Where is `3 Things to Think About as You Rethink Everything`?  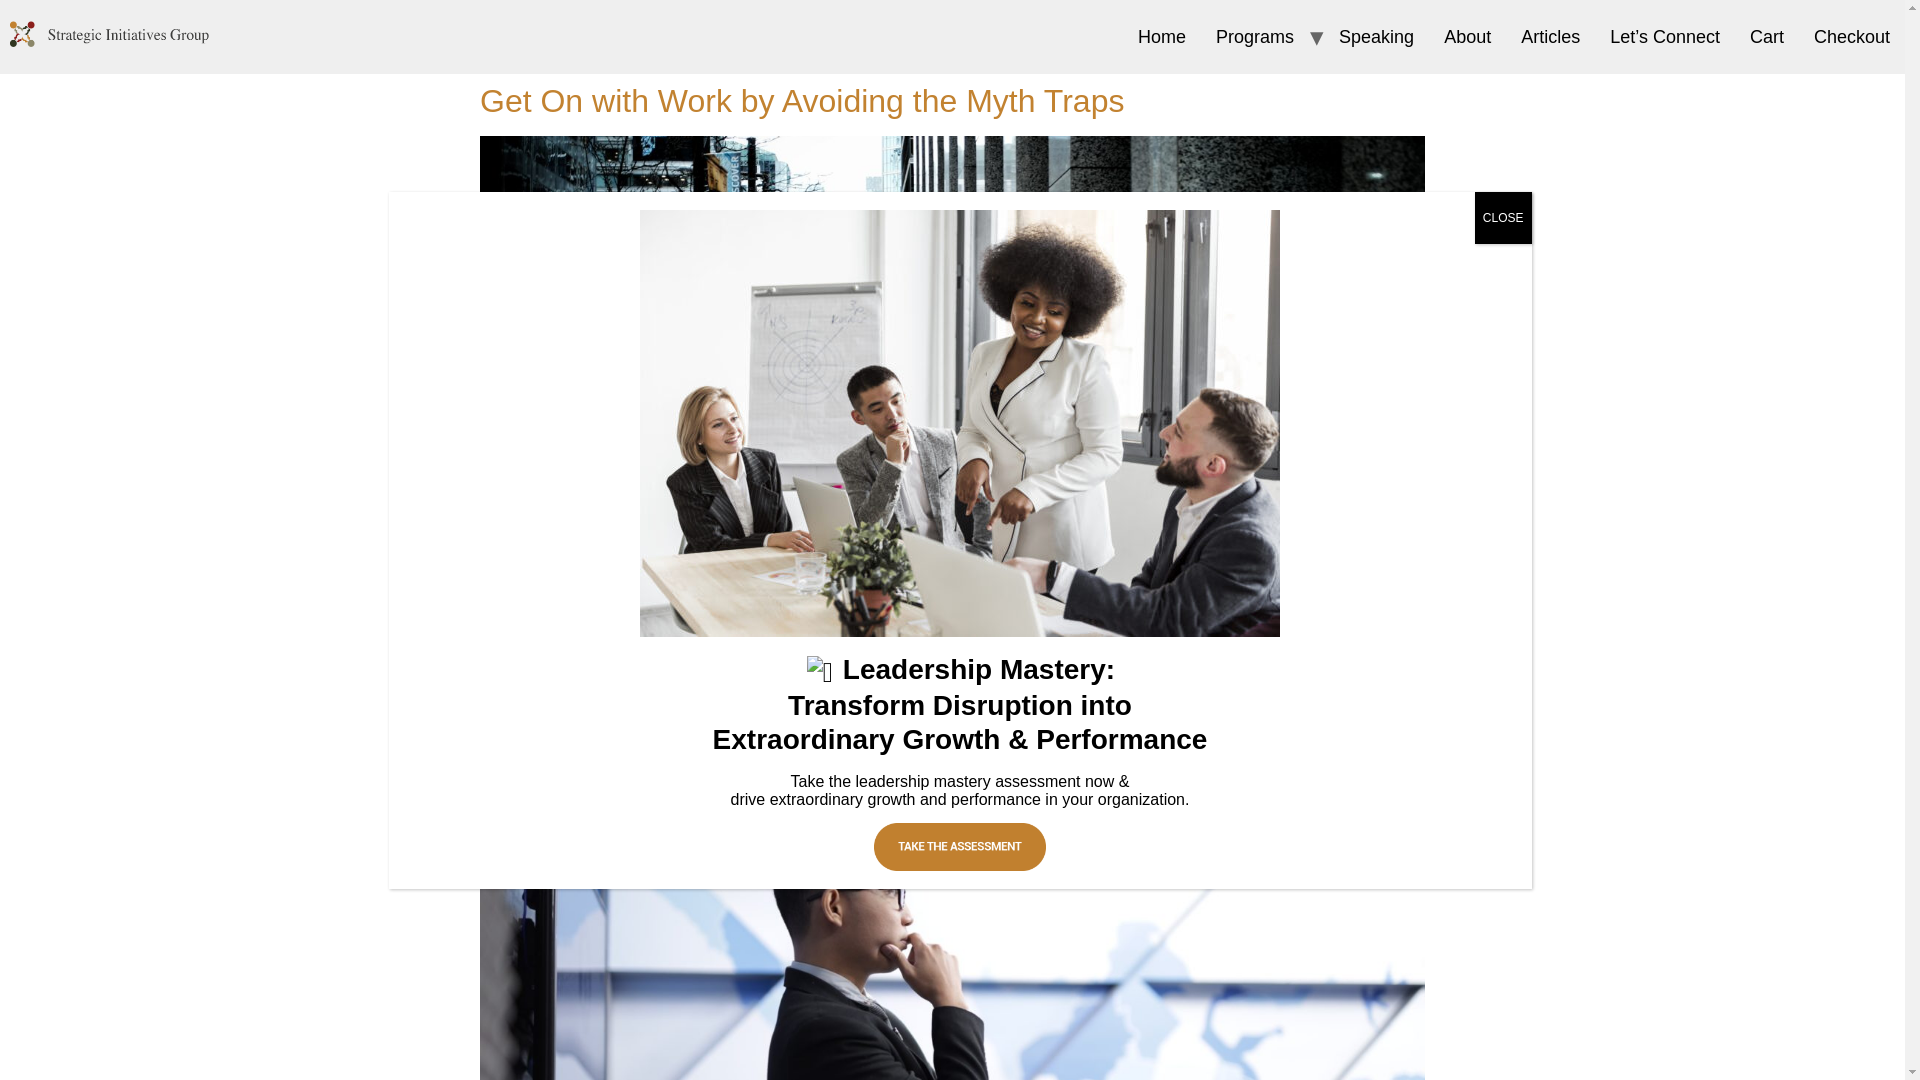 3 Things to Think About as You Rethink Everything is located at coordinates (839, 754).